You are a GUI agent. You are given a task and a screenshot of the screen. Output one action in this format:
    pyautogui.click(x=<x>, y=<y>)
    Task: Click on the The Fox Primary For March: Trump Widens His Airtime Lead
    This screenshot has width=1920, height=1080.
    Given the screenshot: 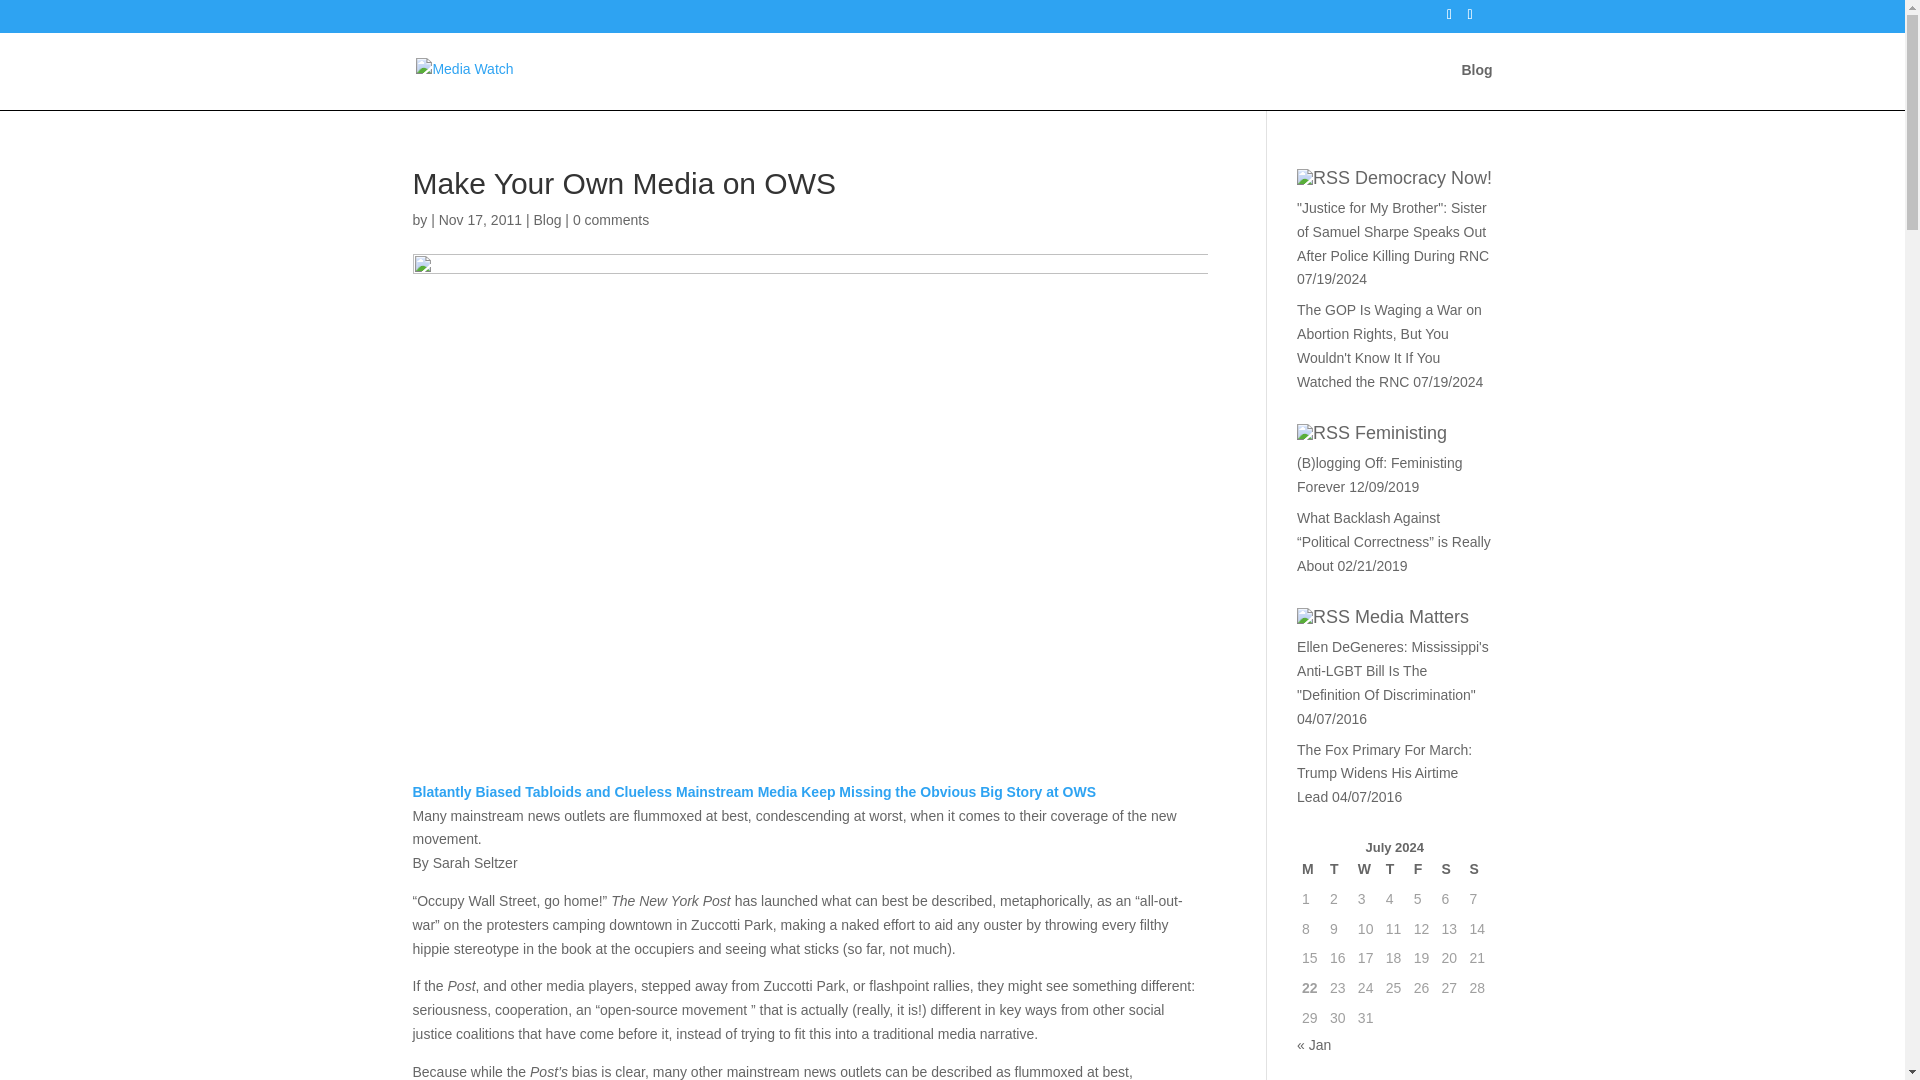 What is the action you would take?
    pyautogui.click(x=1384, y=773)
    